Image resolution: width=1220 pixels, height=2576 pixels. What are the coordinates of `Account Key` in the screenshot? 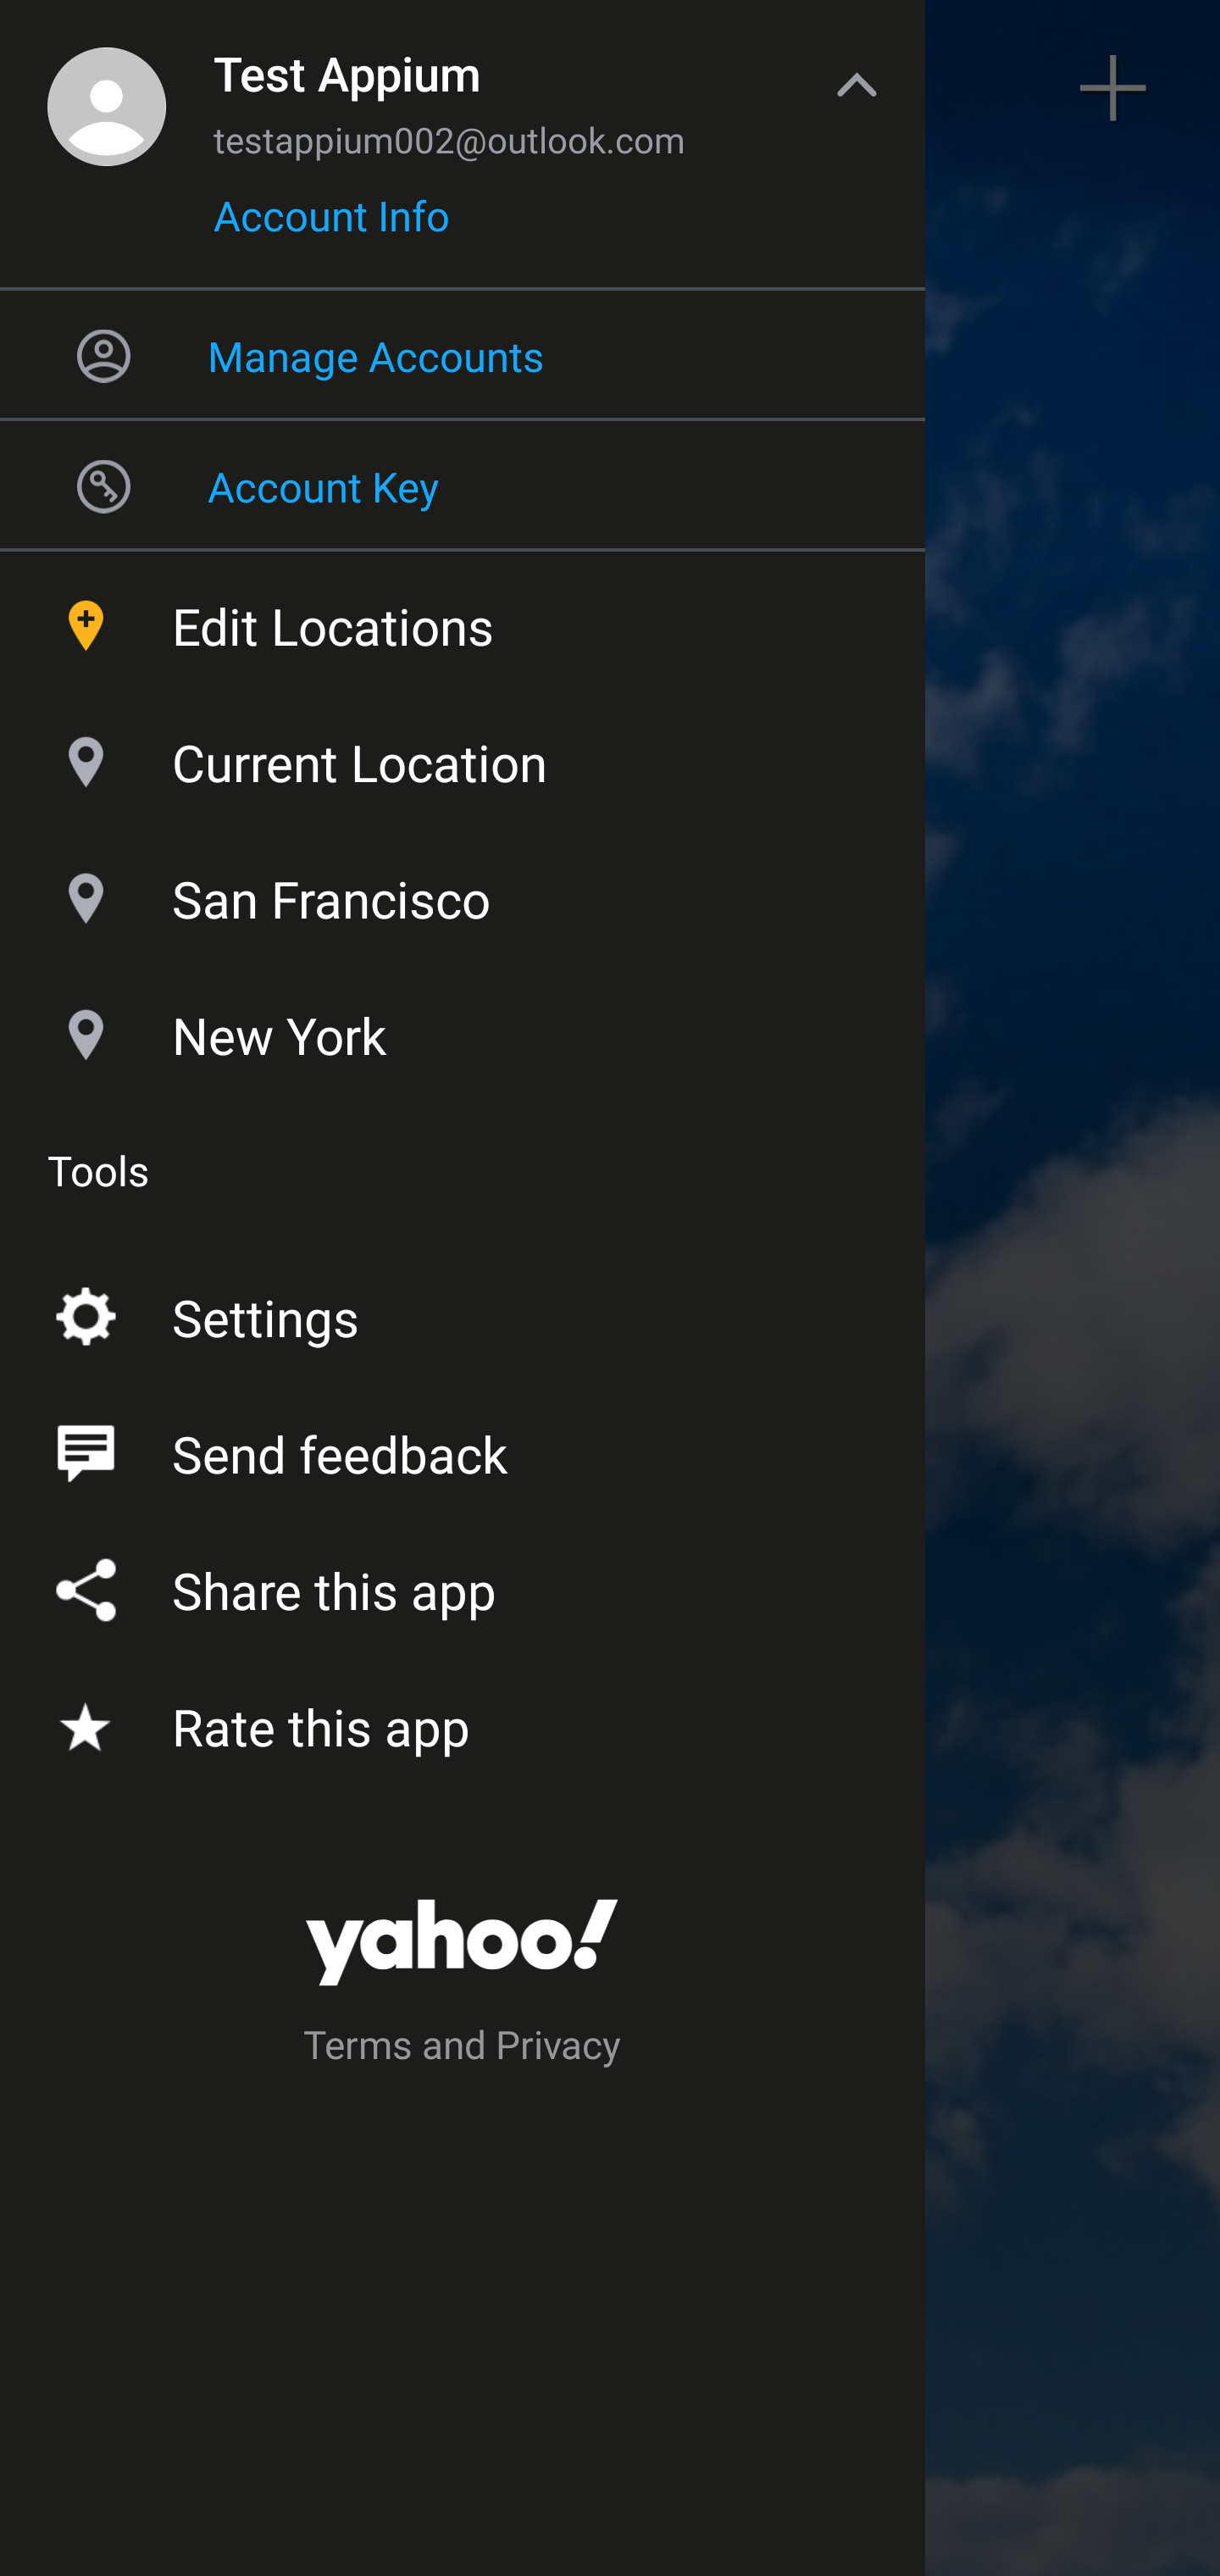 It's located at (463, 485).